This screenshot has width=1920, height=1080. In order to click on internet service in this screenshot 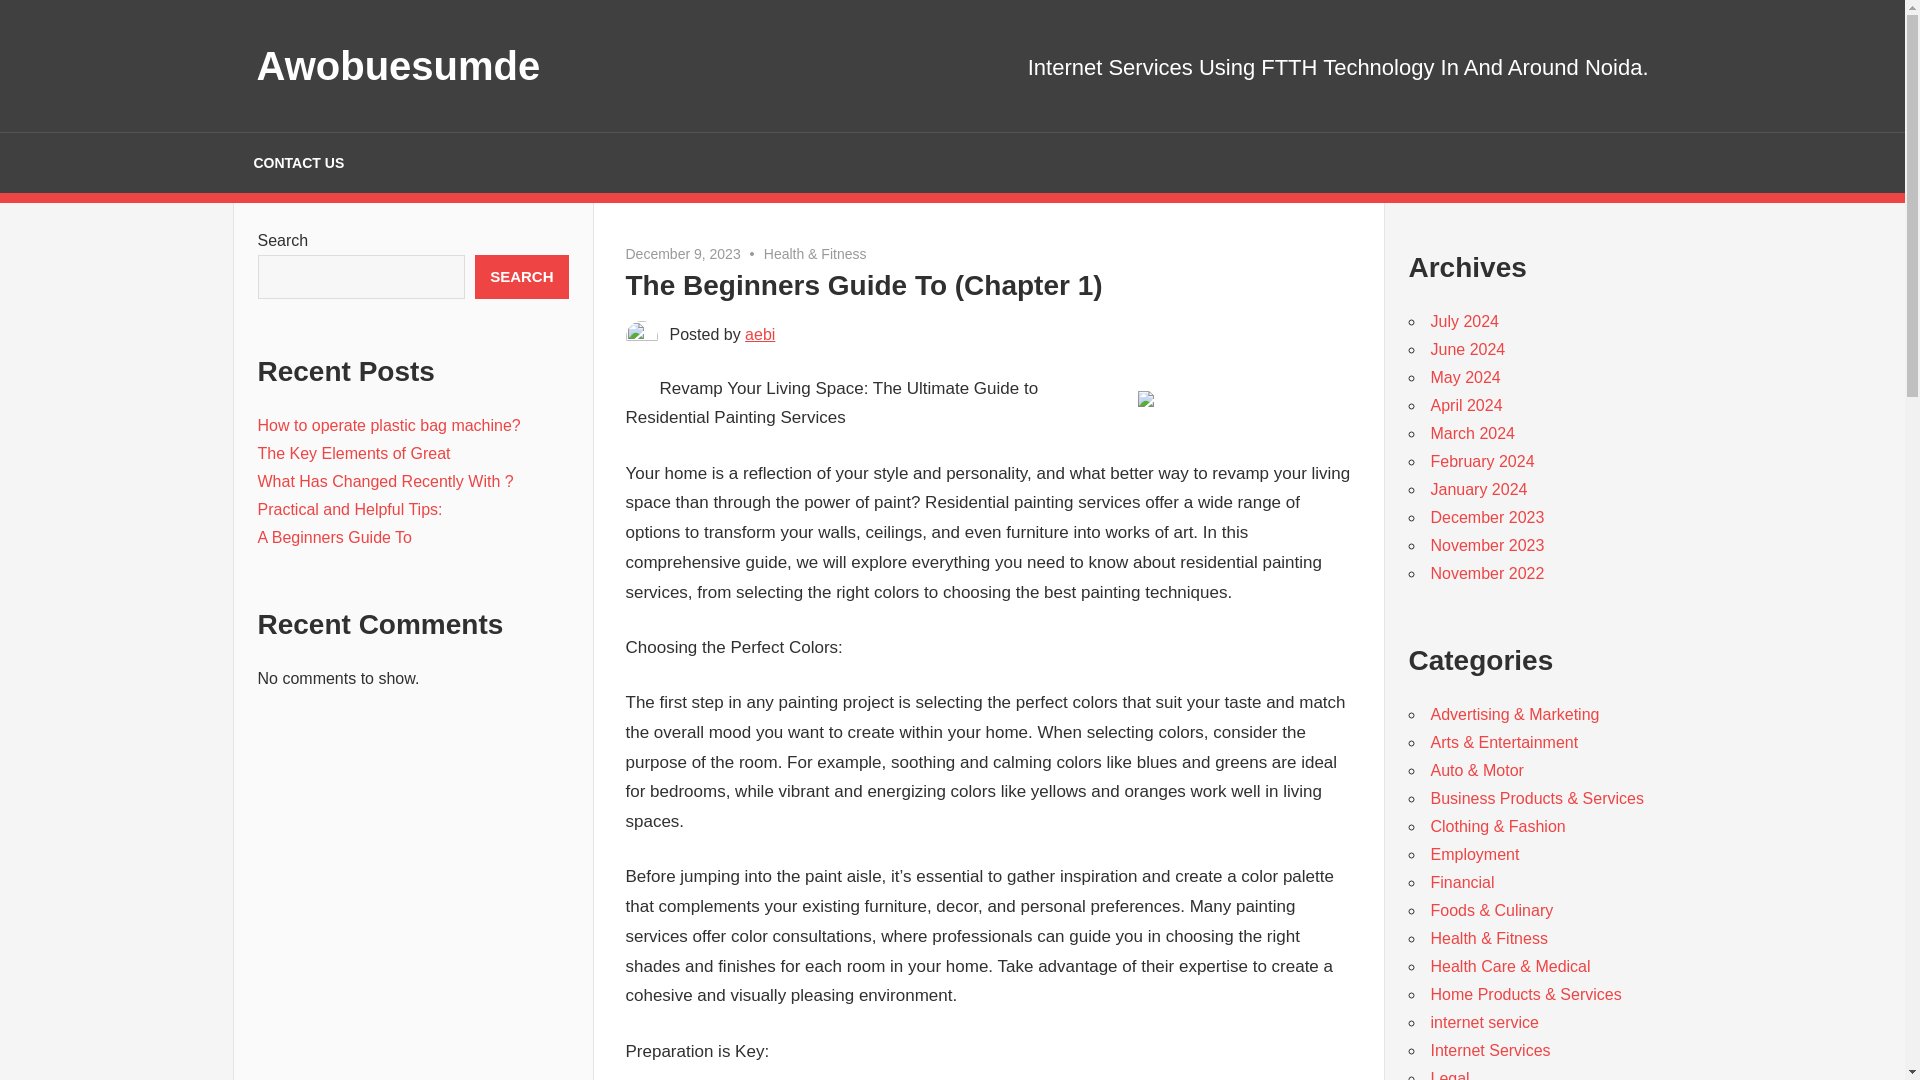, I will do `click(1484, 1022)`.